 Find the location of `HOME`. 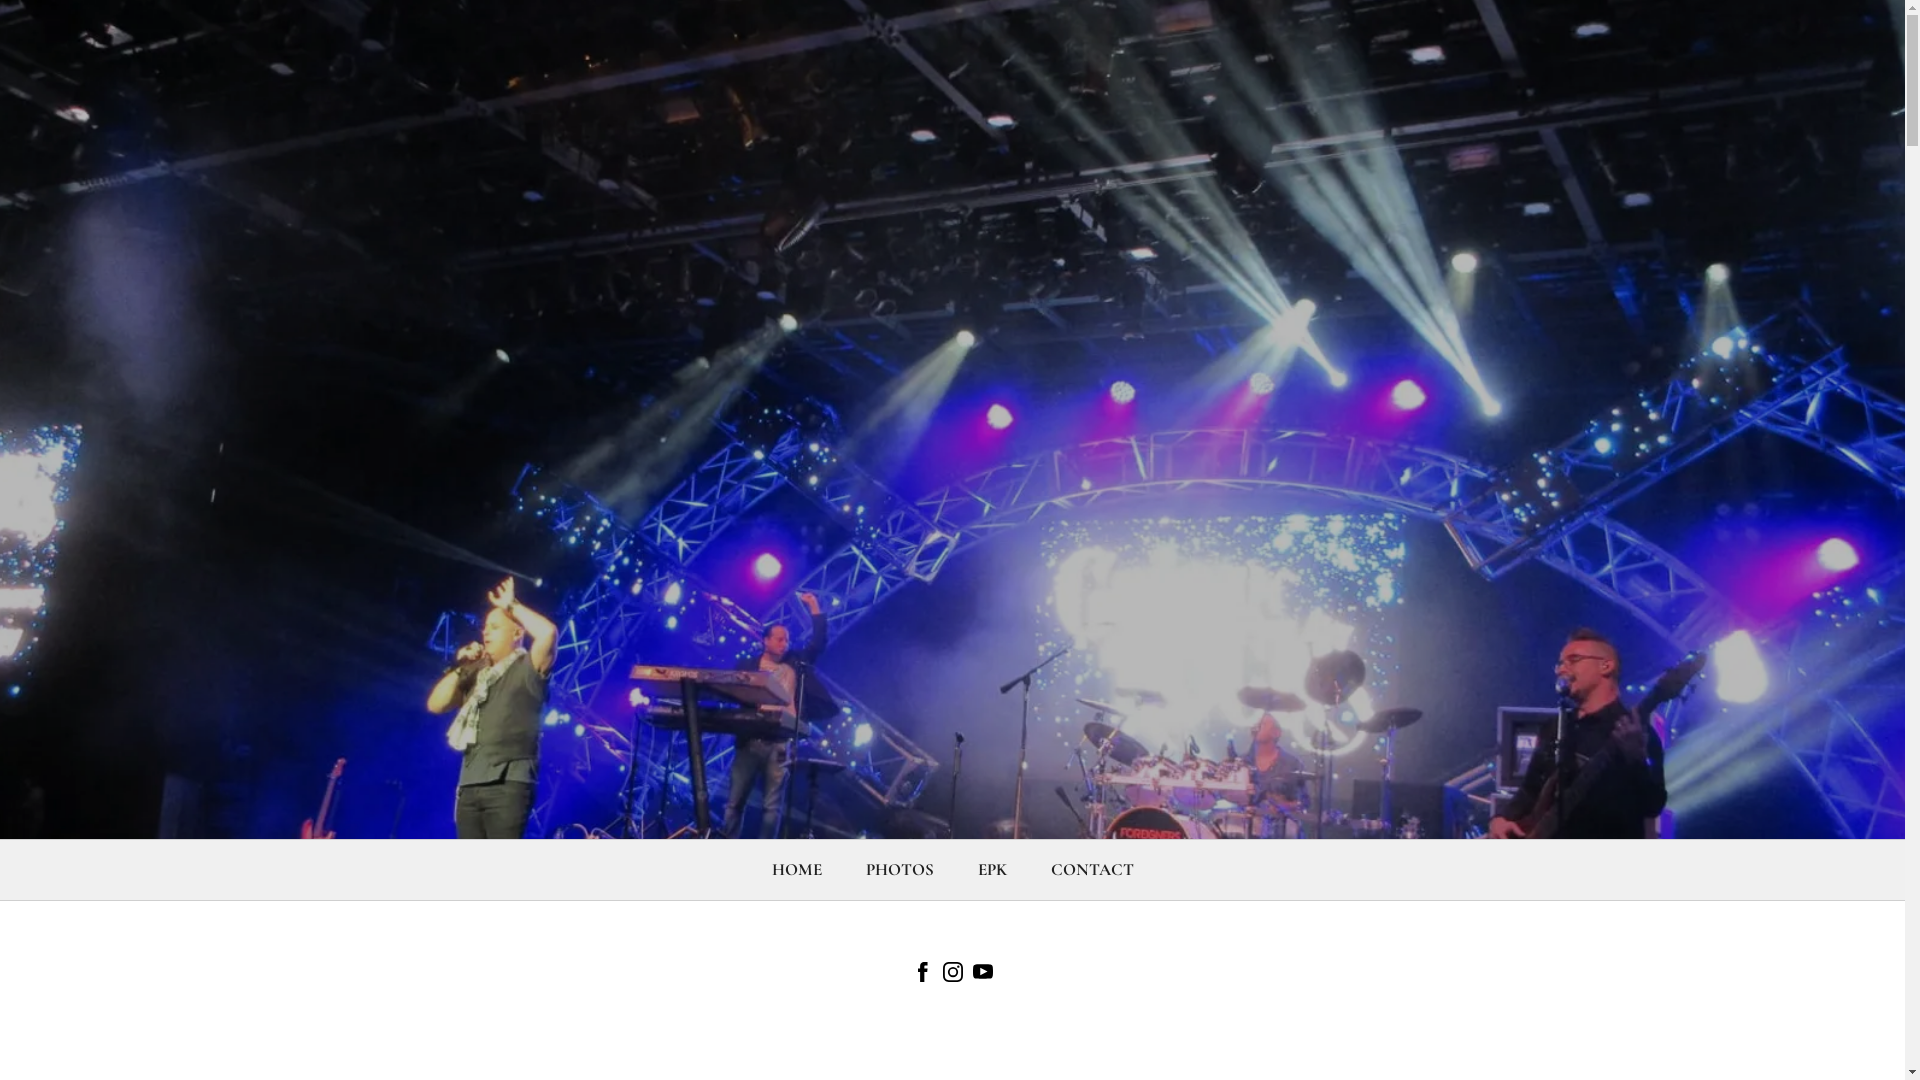

HOME is located at coordinates (796, 870).